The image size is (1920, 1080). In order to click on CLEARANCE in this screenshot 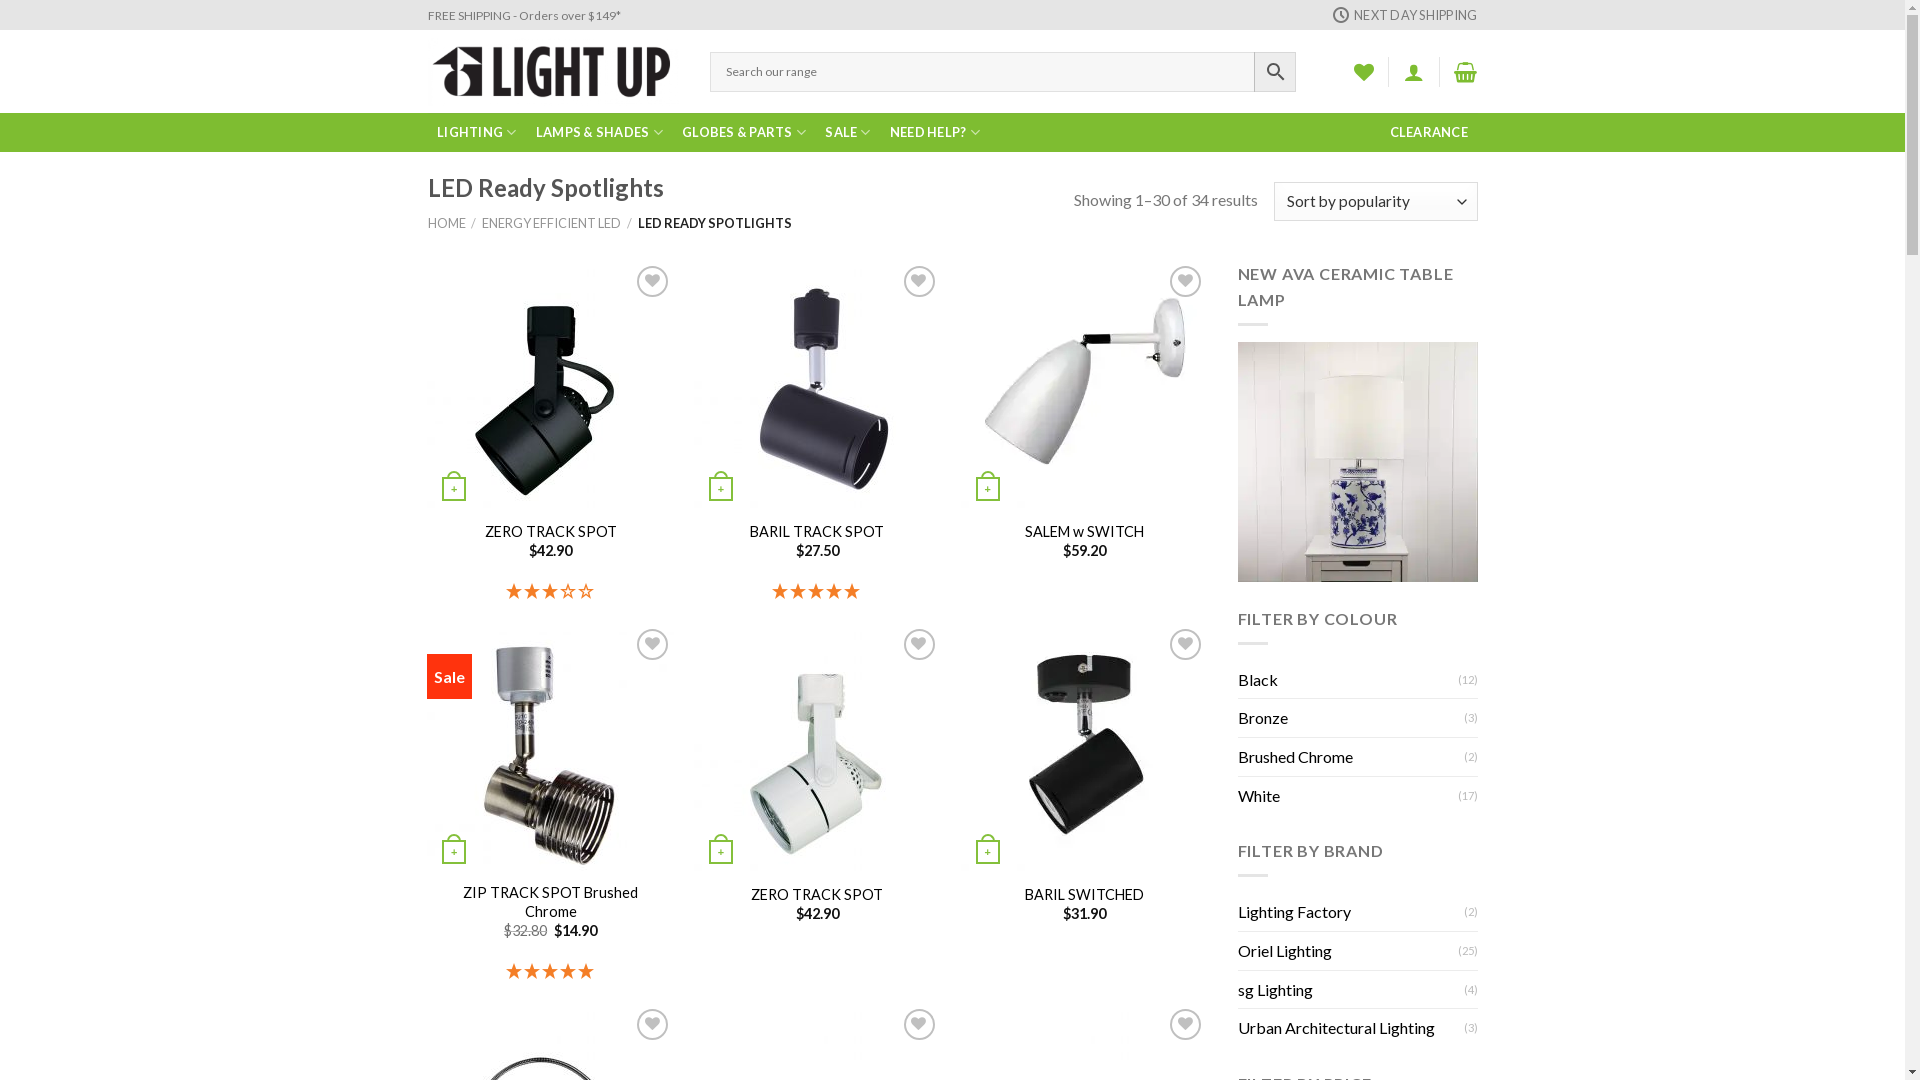, I will do `click(1429, 132)`.